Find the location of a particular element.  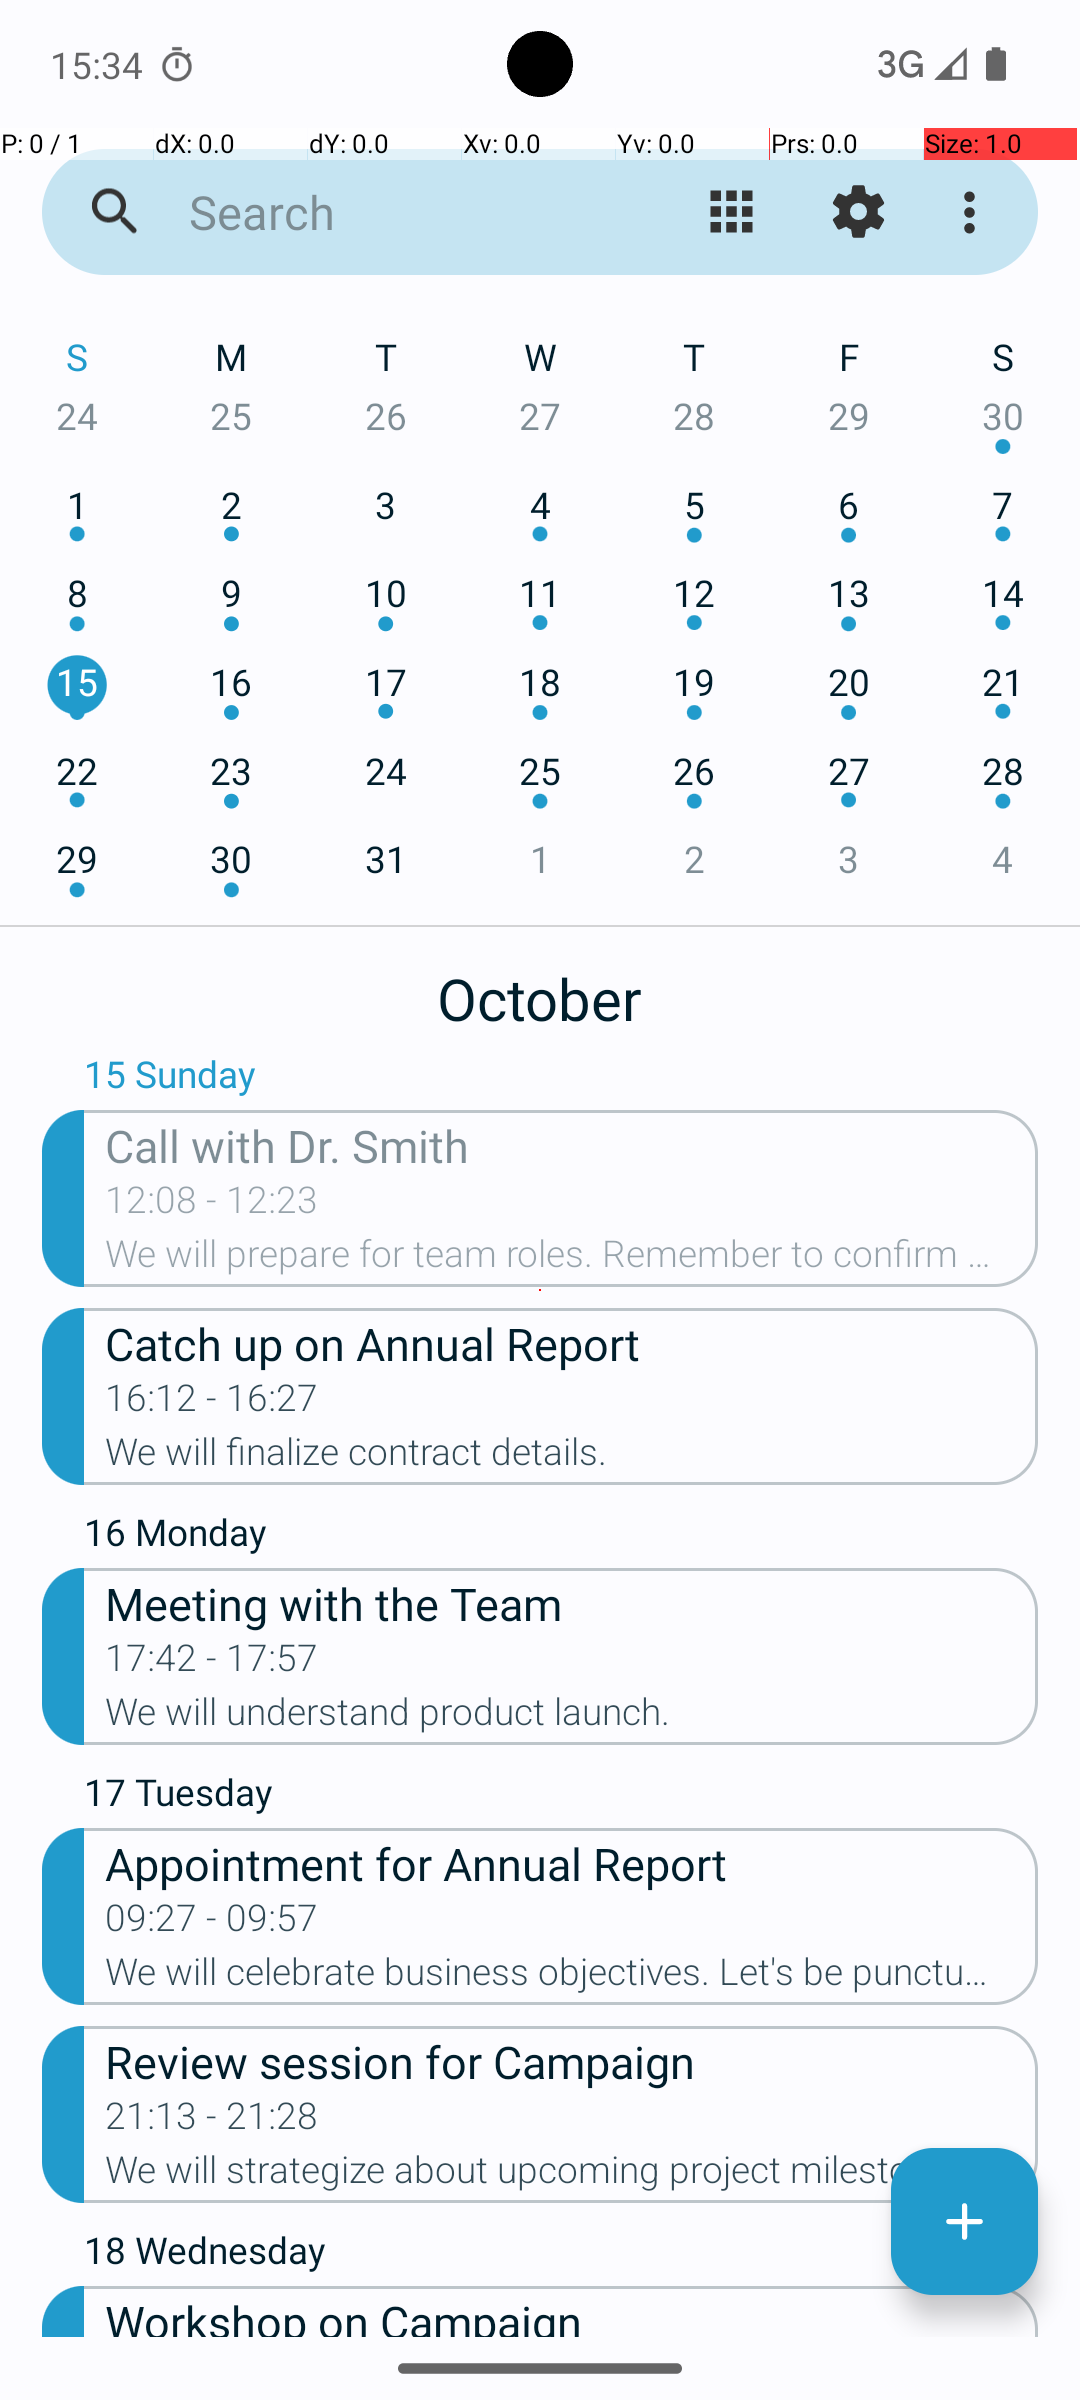

We will finalize contract details. is located at coordinates (572, 1458).